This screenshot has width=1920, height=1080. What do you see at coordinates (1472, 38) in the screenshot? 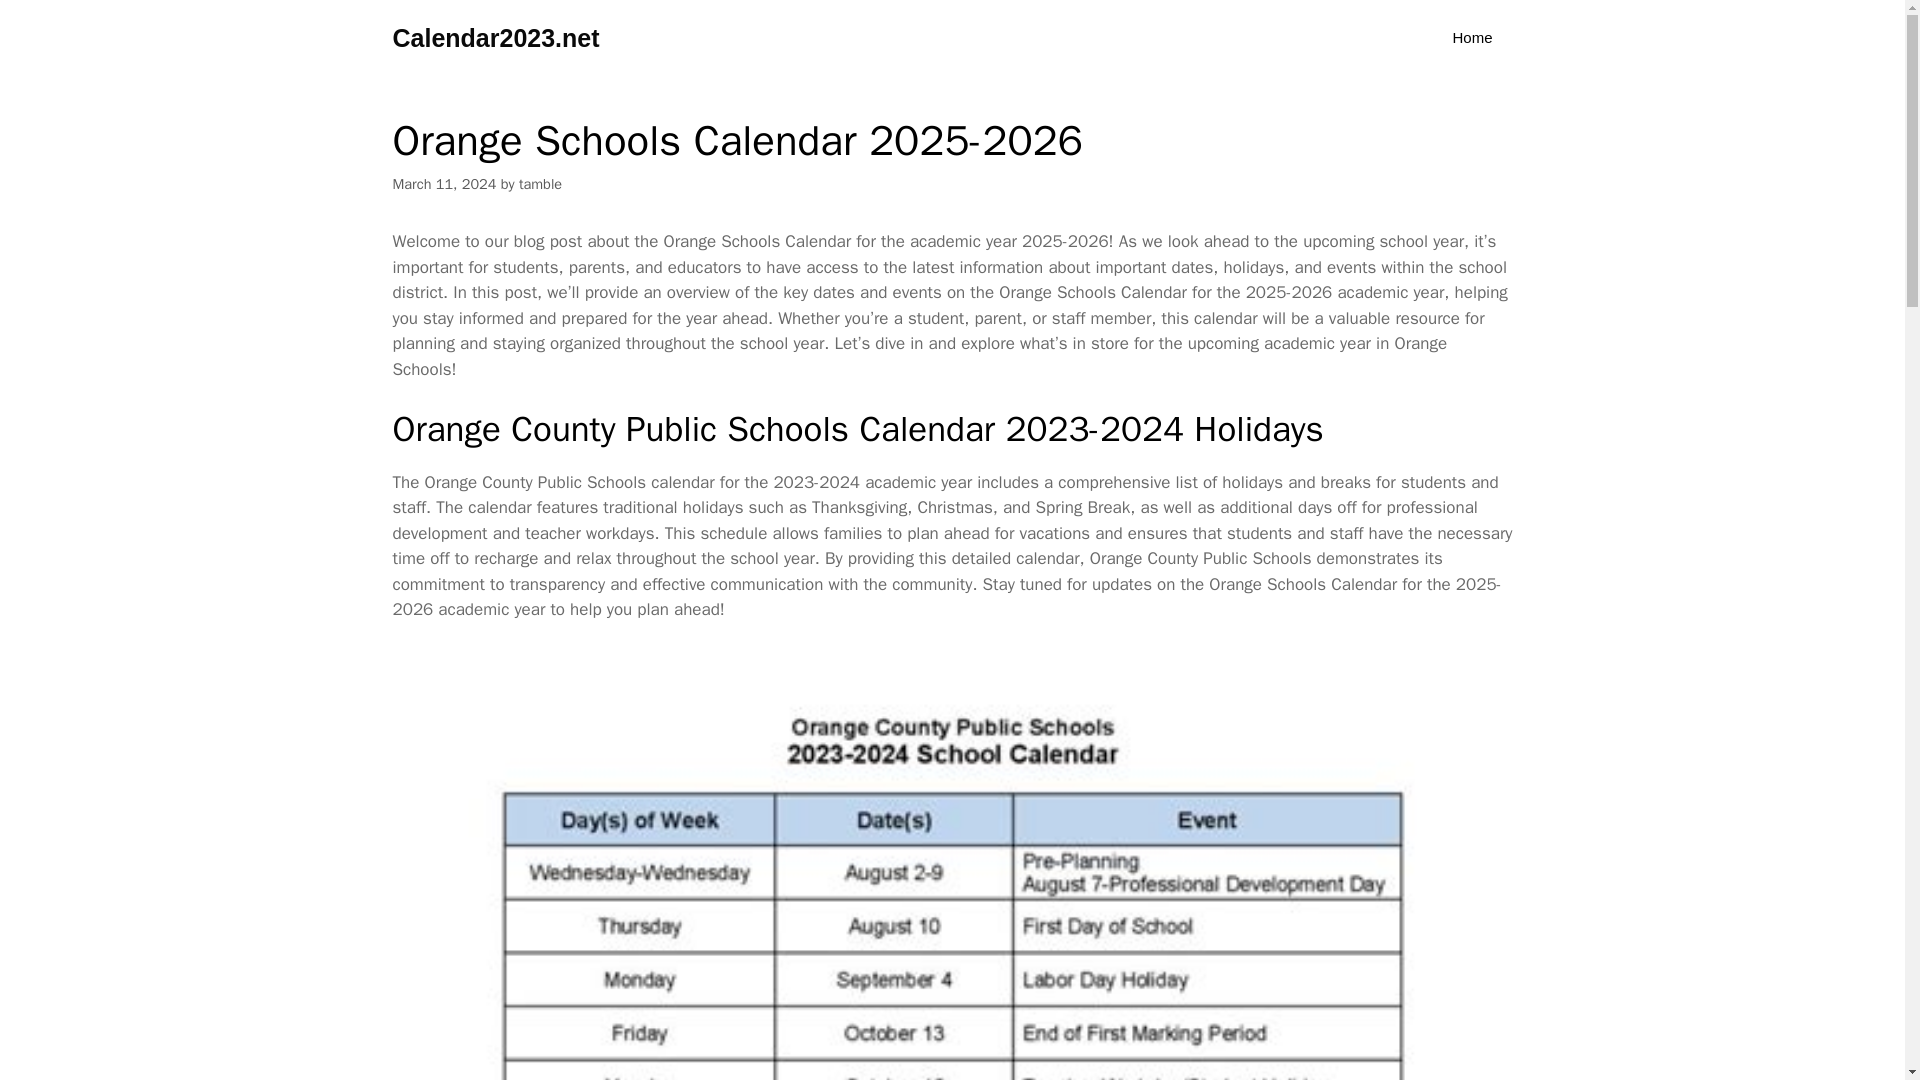
I see `Home` at bounding box center [1472, 38].